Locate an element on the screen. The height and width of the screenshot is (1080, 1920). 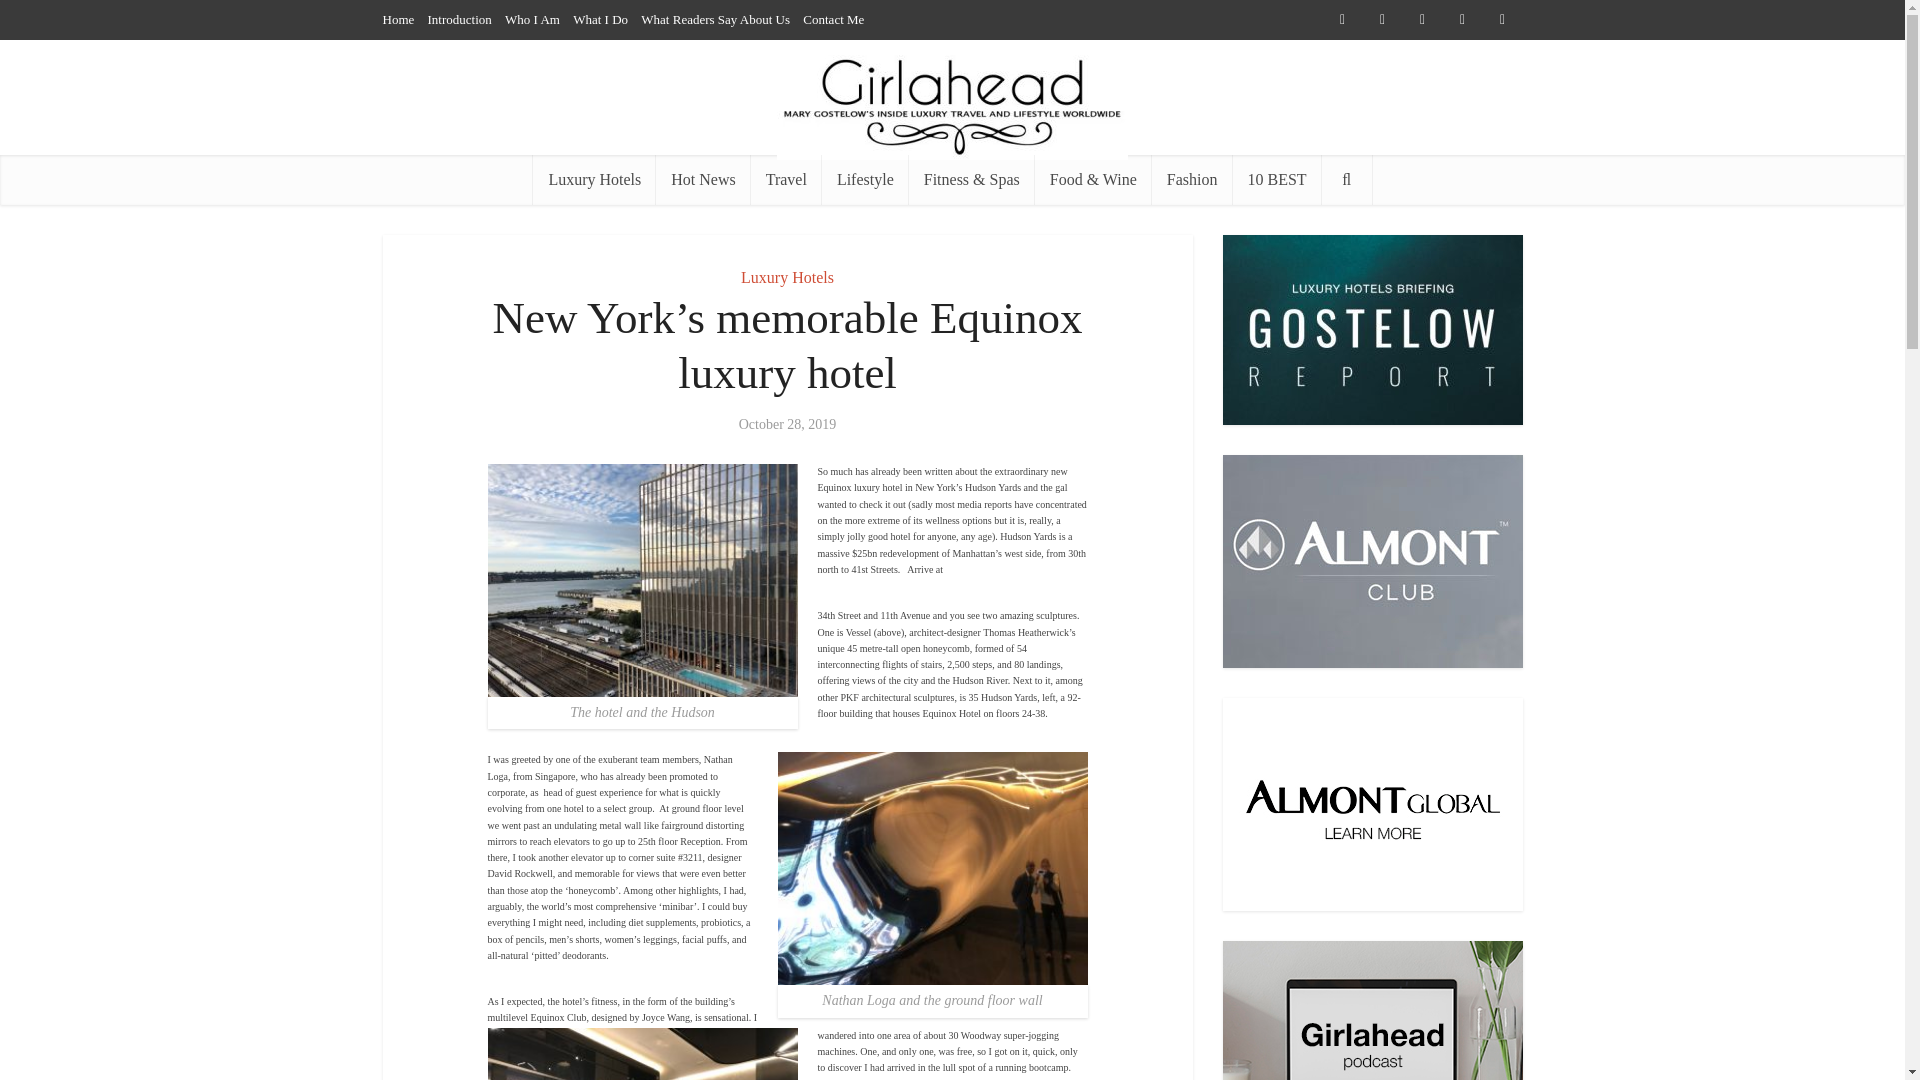
Introduction is located at coordinates (460, 19).